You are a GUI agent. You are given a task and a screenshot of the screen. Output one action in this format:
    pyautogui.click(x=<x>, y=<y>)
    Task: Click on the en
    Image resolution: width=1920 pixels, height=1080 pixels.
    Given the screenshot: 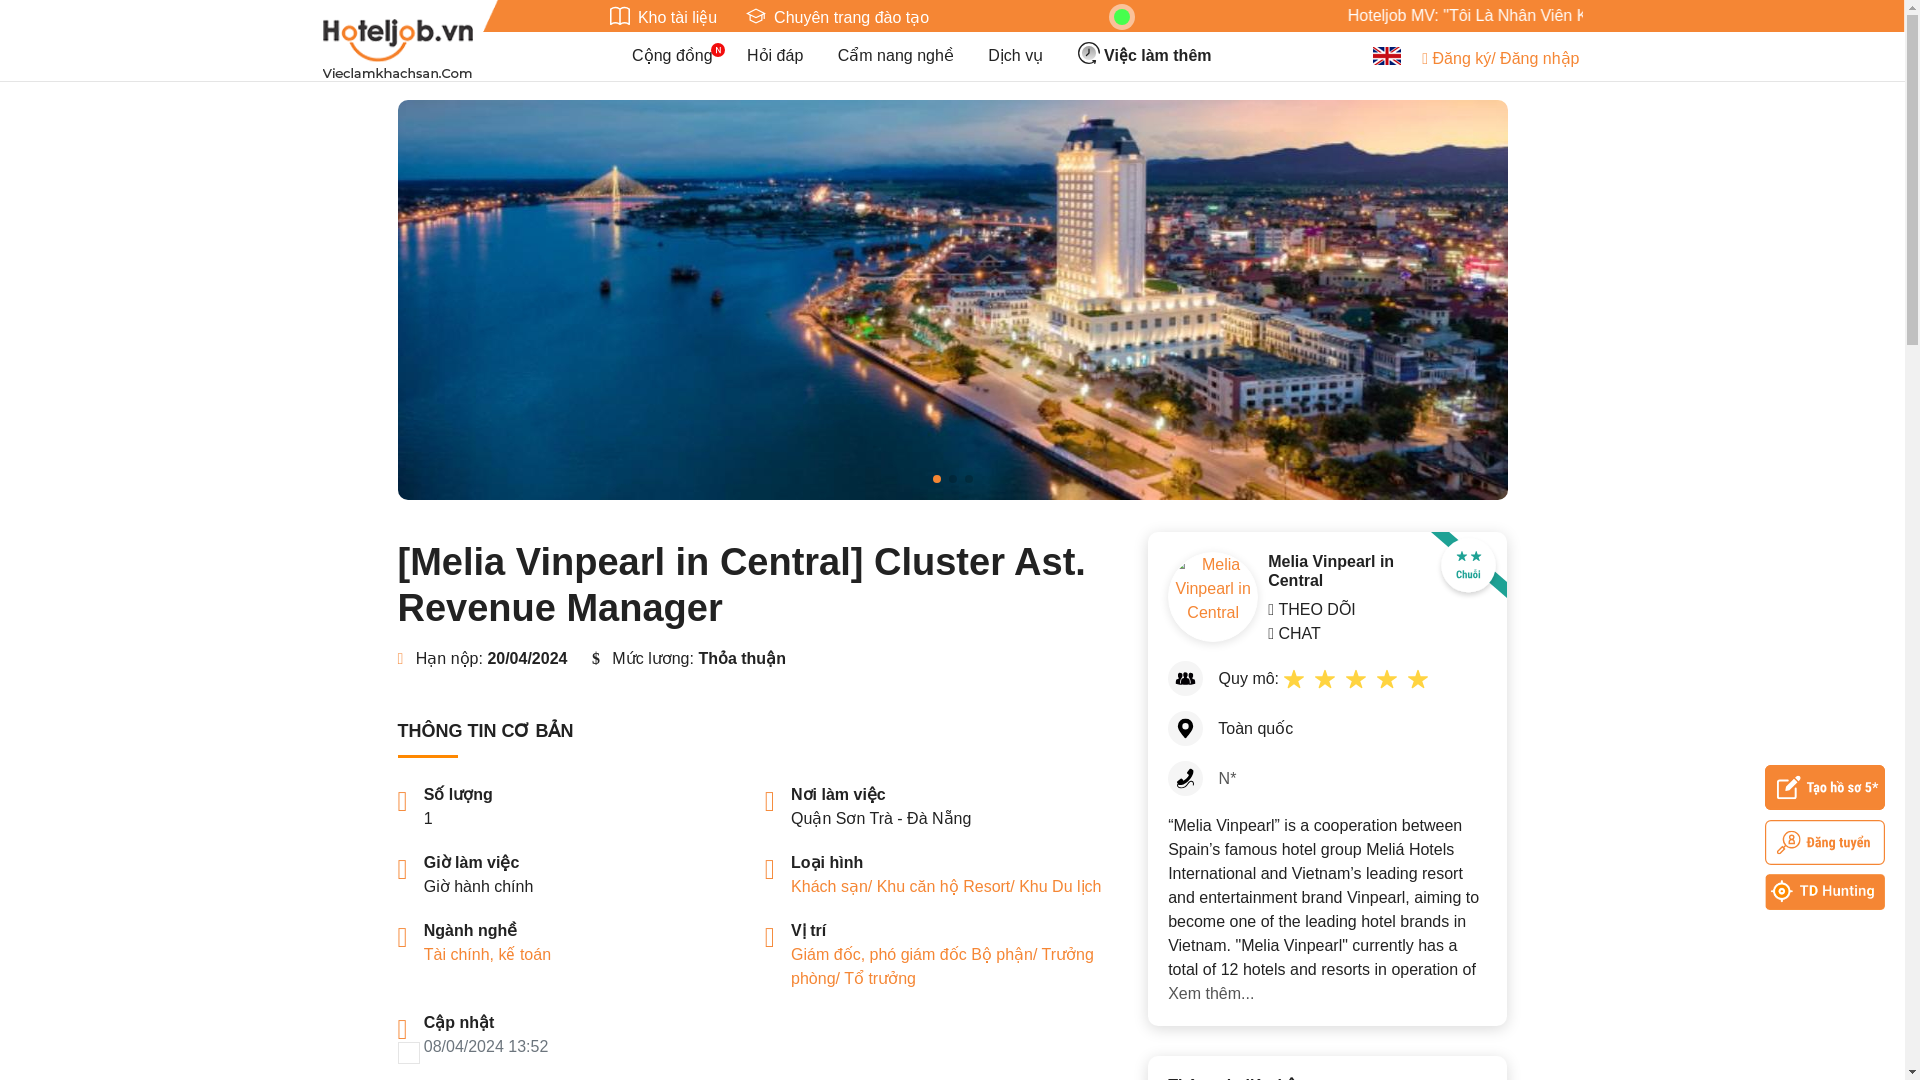 What is the action you would take?
    pyautogui.click(x=1386, y=56)
    